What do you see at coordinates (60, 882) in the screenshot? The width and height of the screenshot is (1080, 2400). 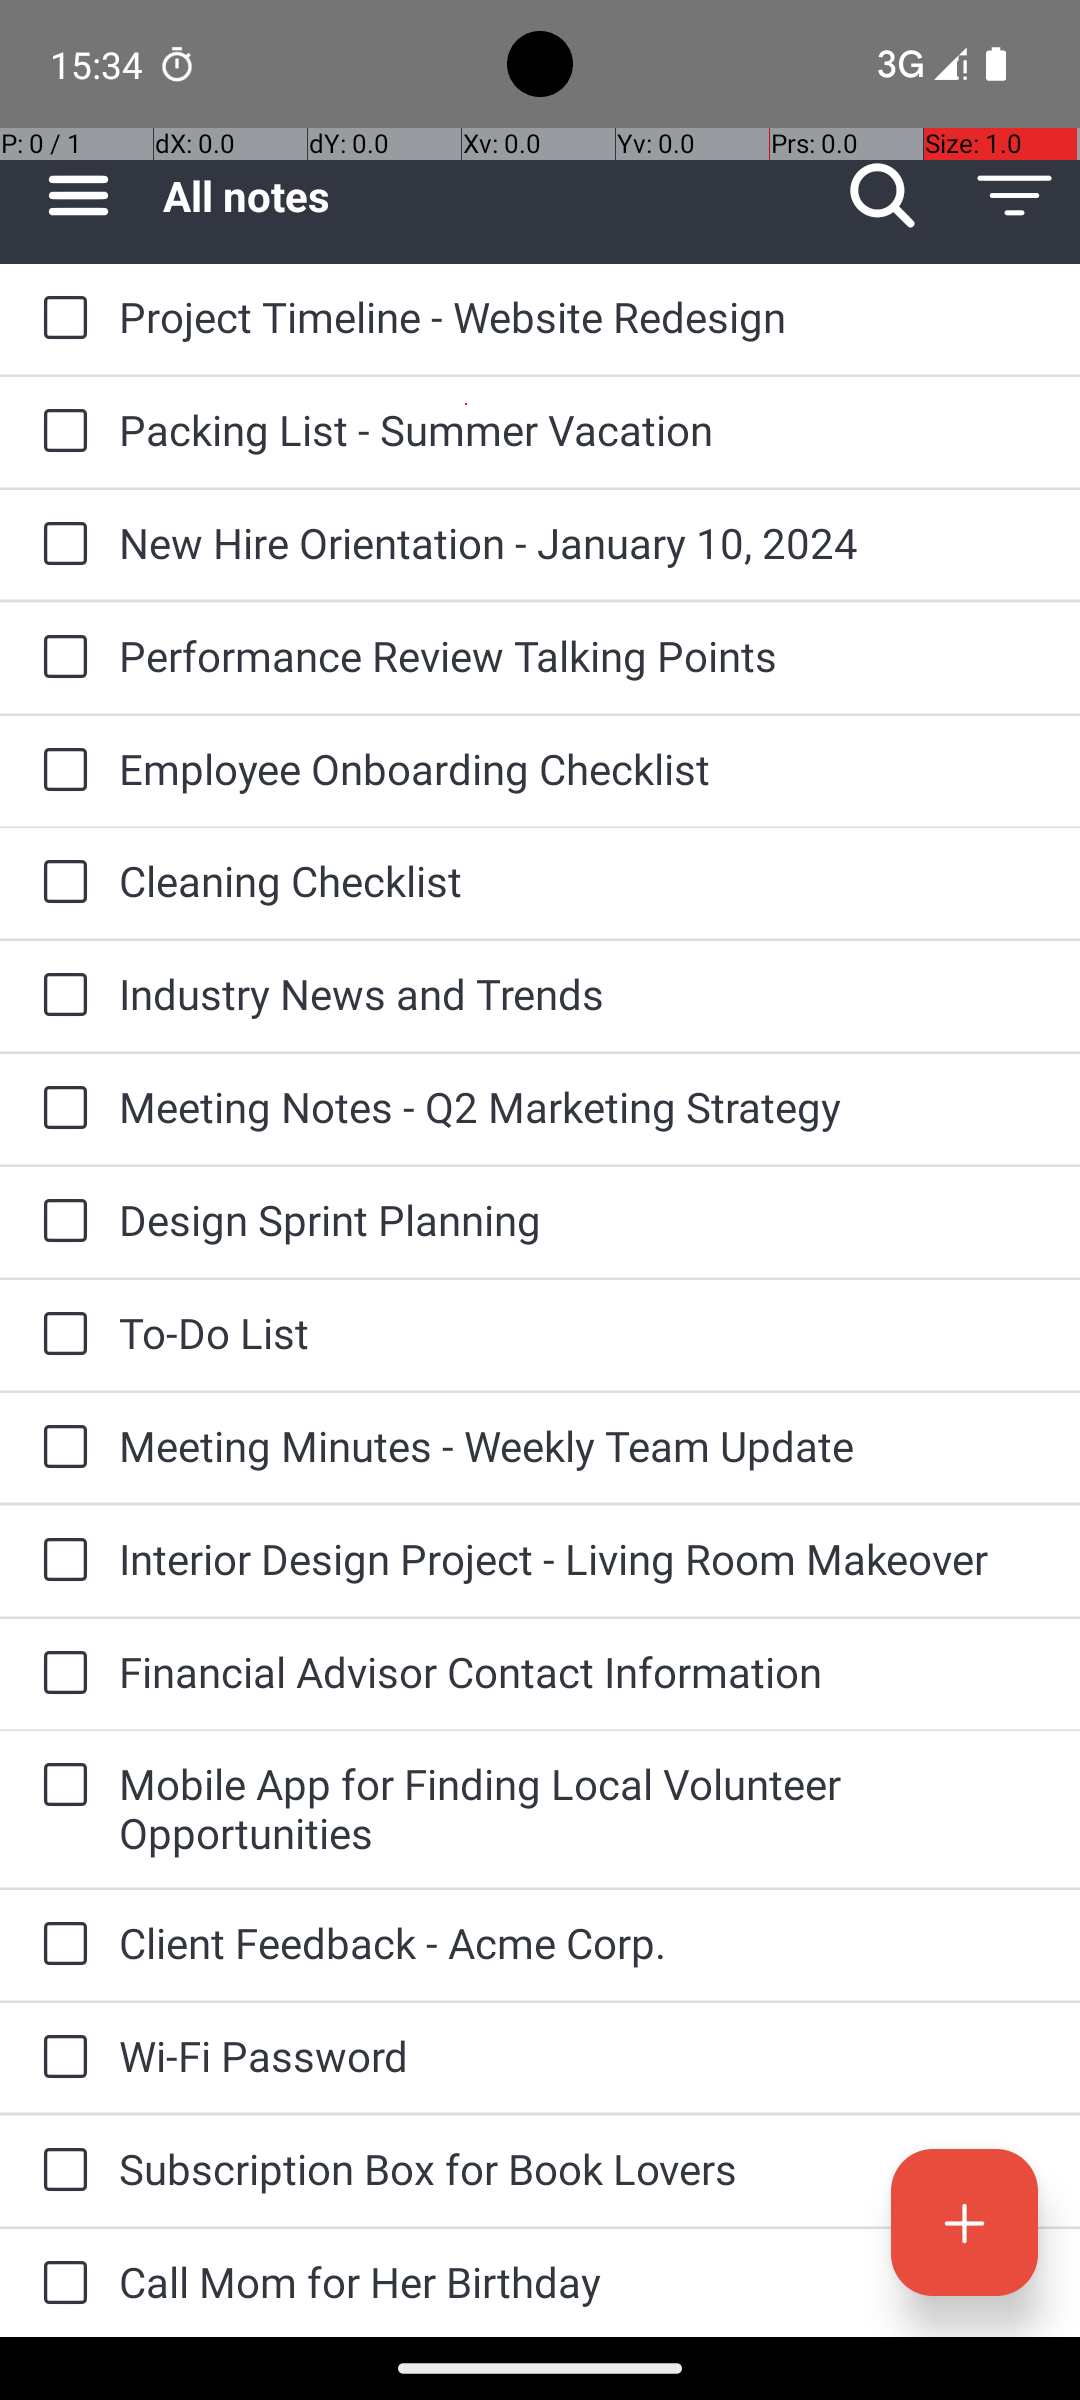 I see `to-do: Cleaning Checklist` at bounding box center [60, 882].